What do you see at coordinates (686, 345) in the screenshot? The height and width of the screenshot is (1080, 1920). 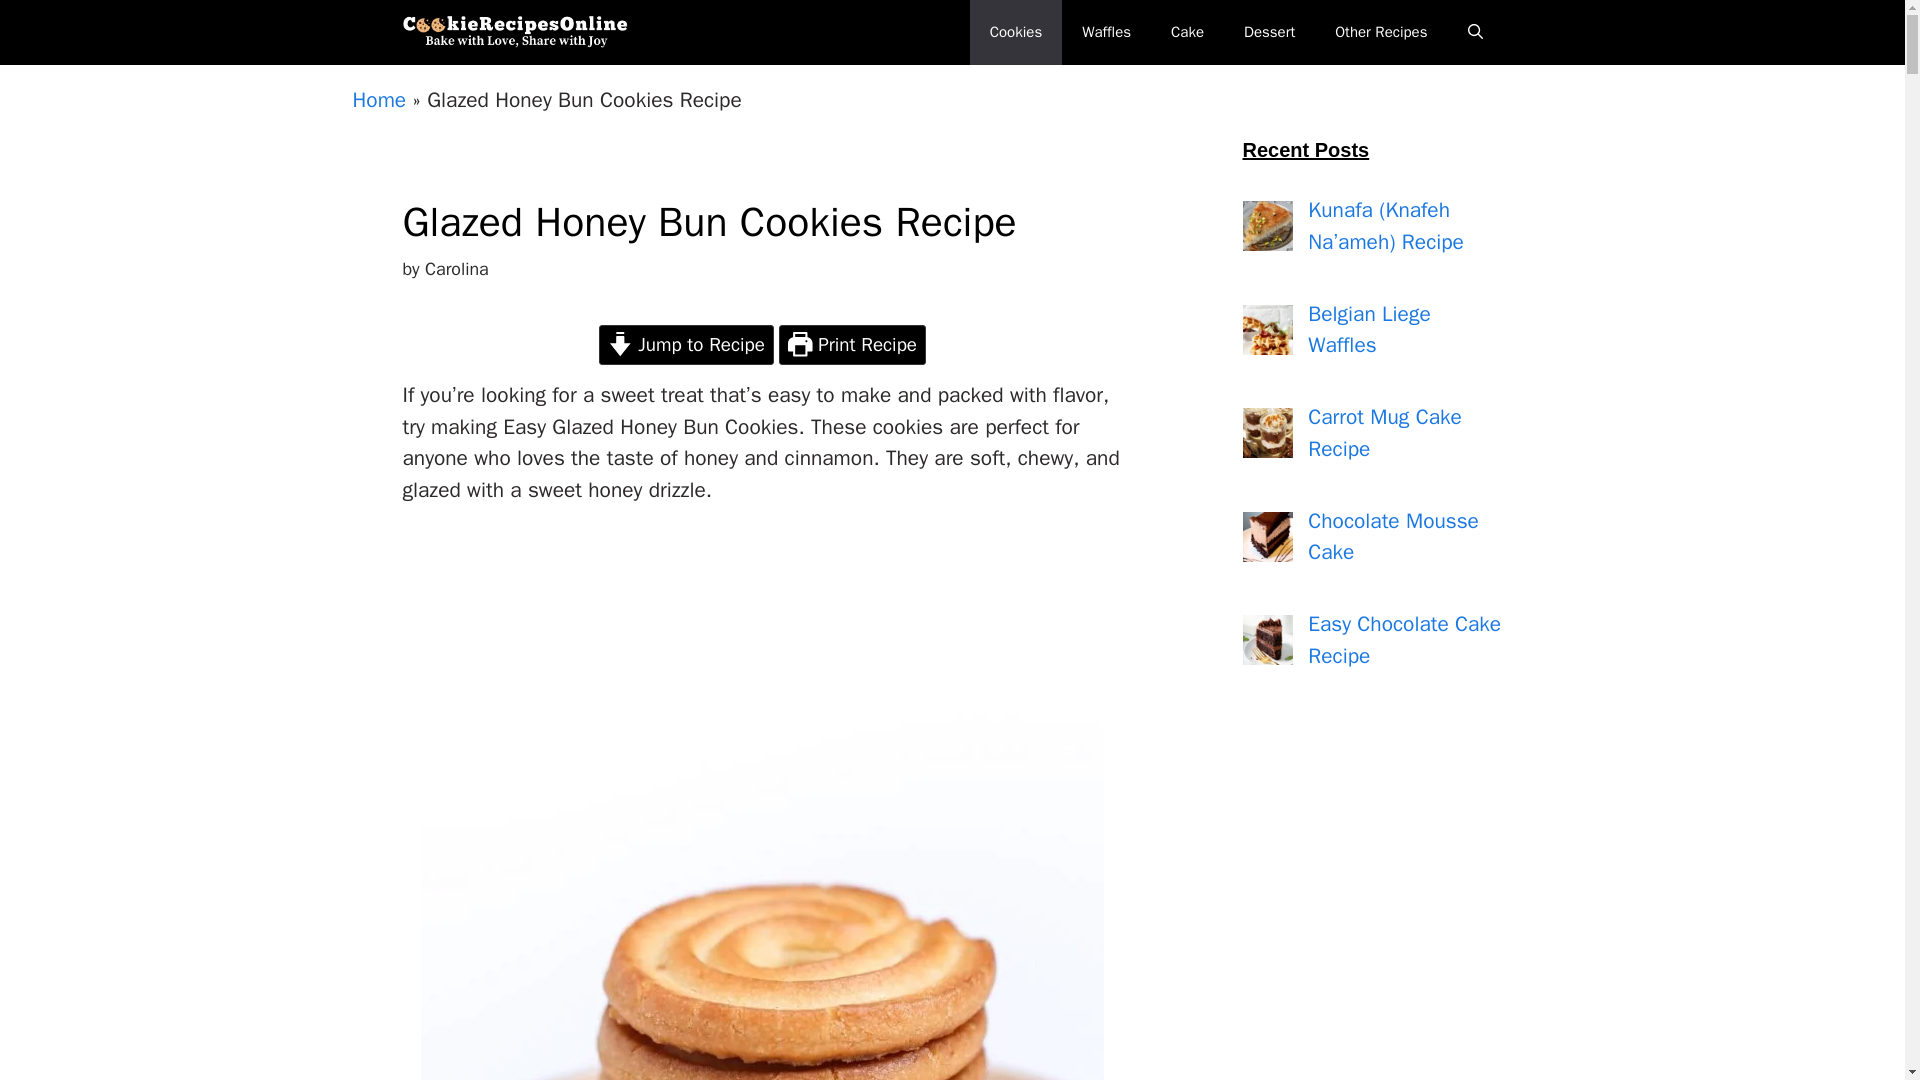 I see `Jump to Recipe` at bounding box center [686, 345].